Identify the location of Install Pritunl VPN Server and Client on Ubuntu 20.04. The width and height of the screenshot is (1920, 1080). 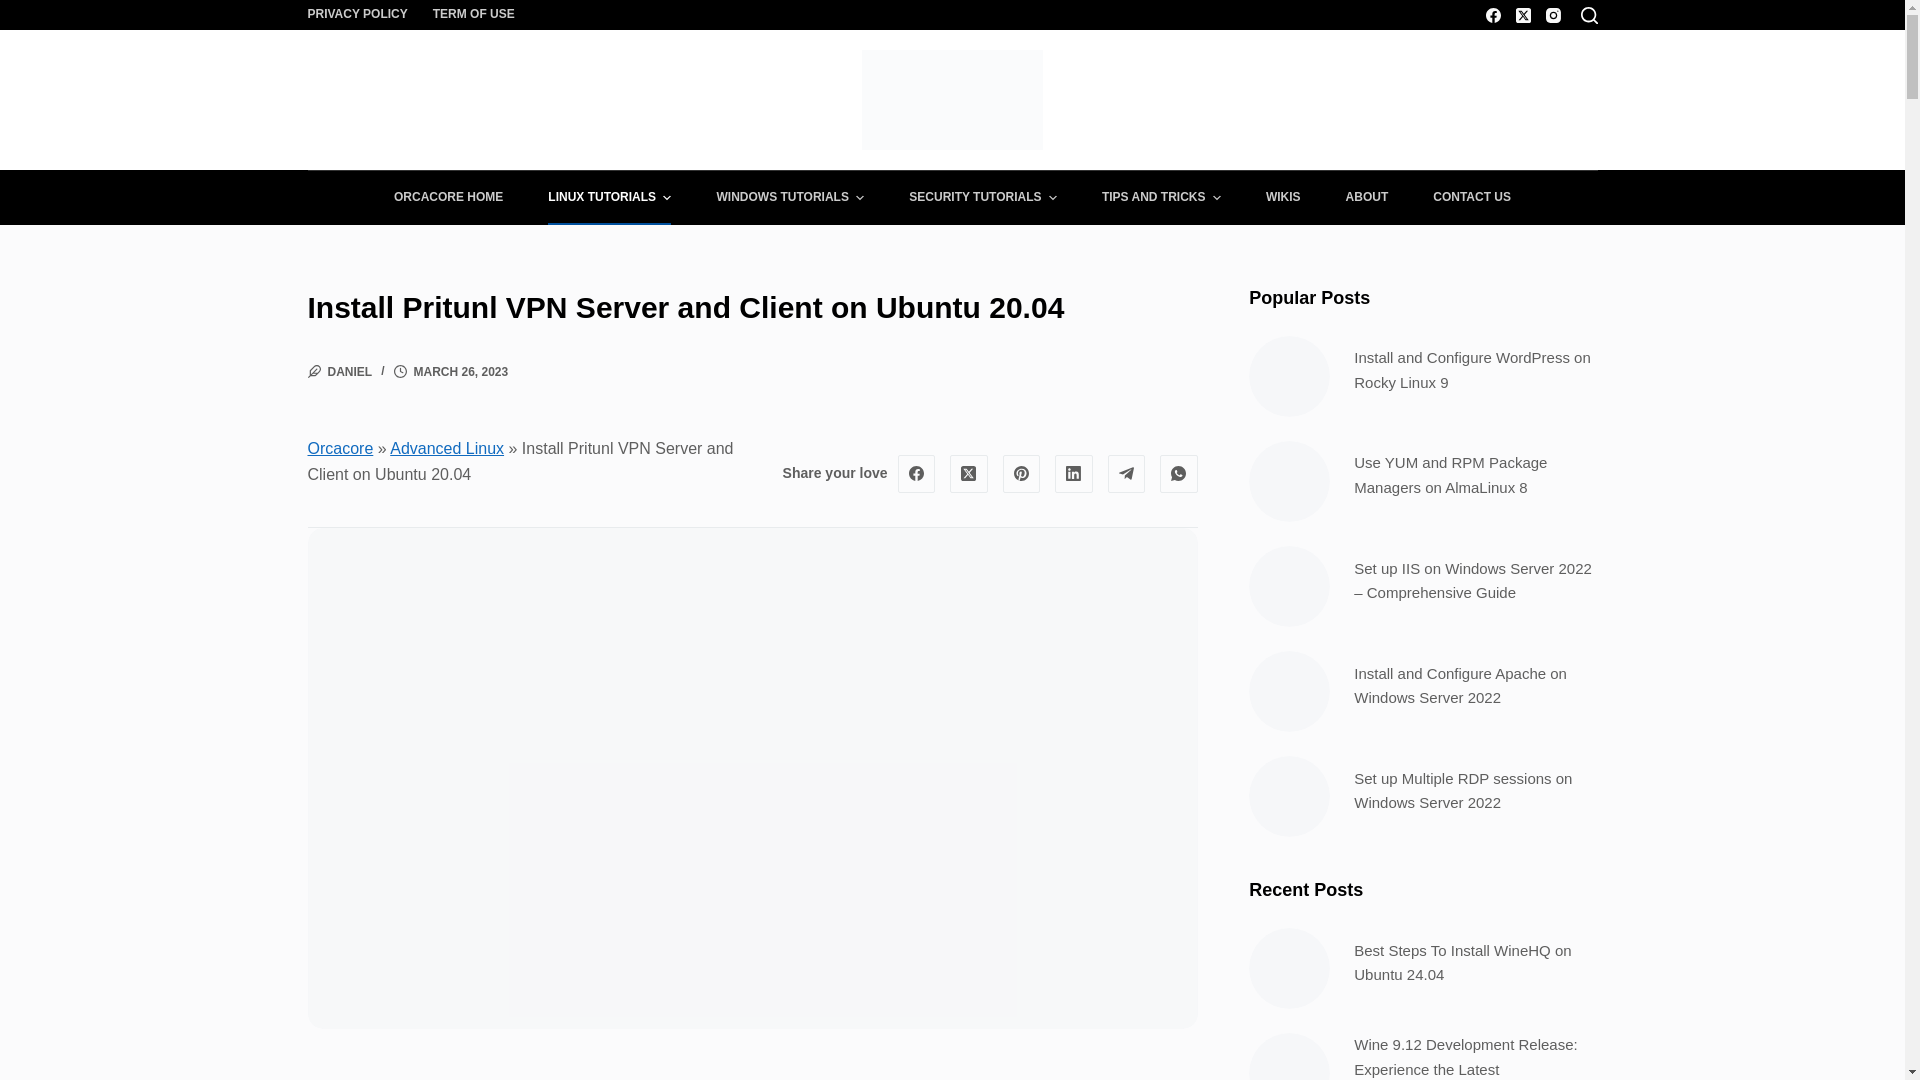
(752, 308).